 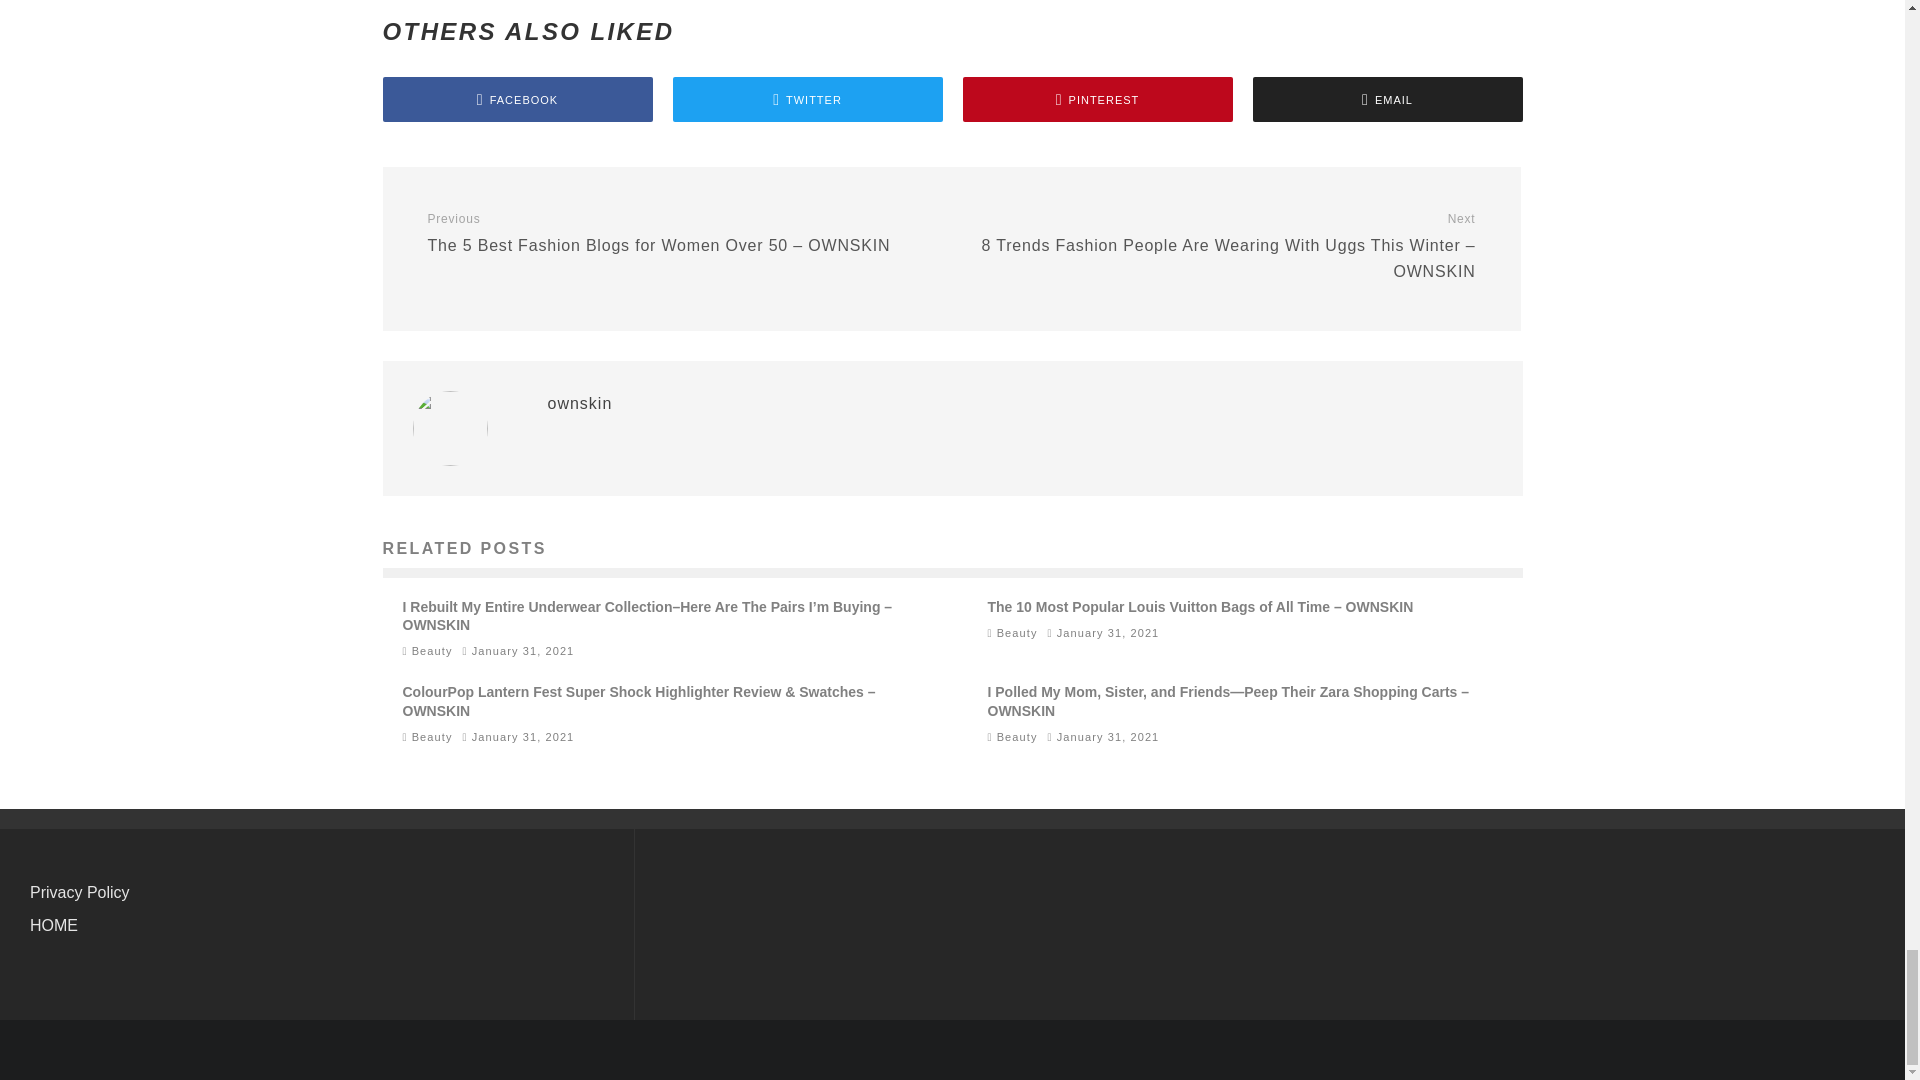 I want to click on Beauty, so click(x=1017, y=737).